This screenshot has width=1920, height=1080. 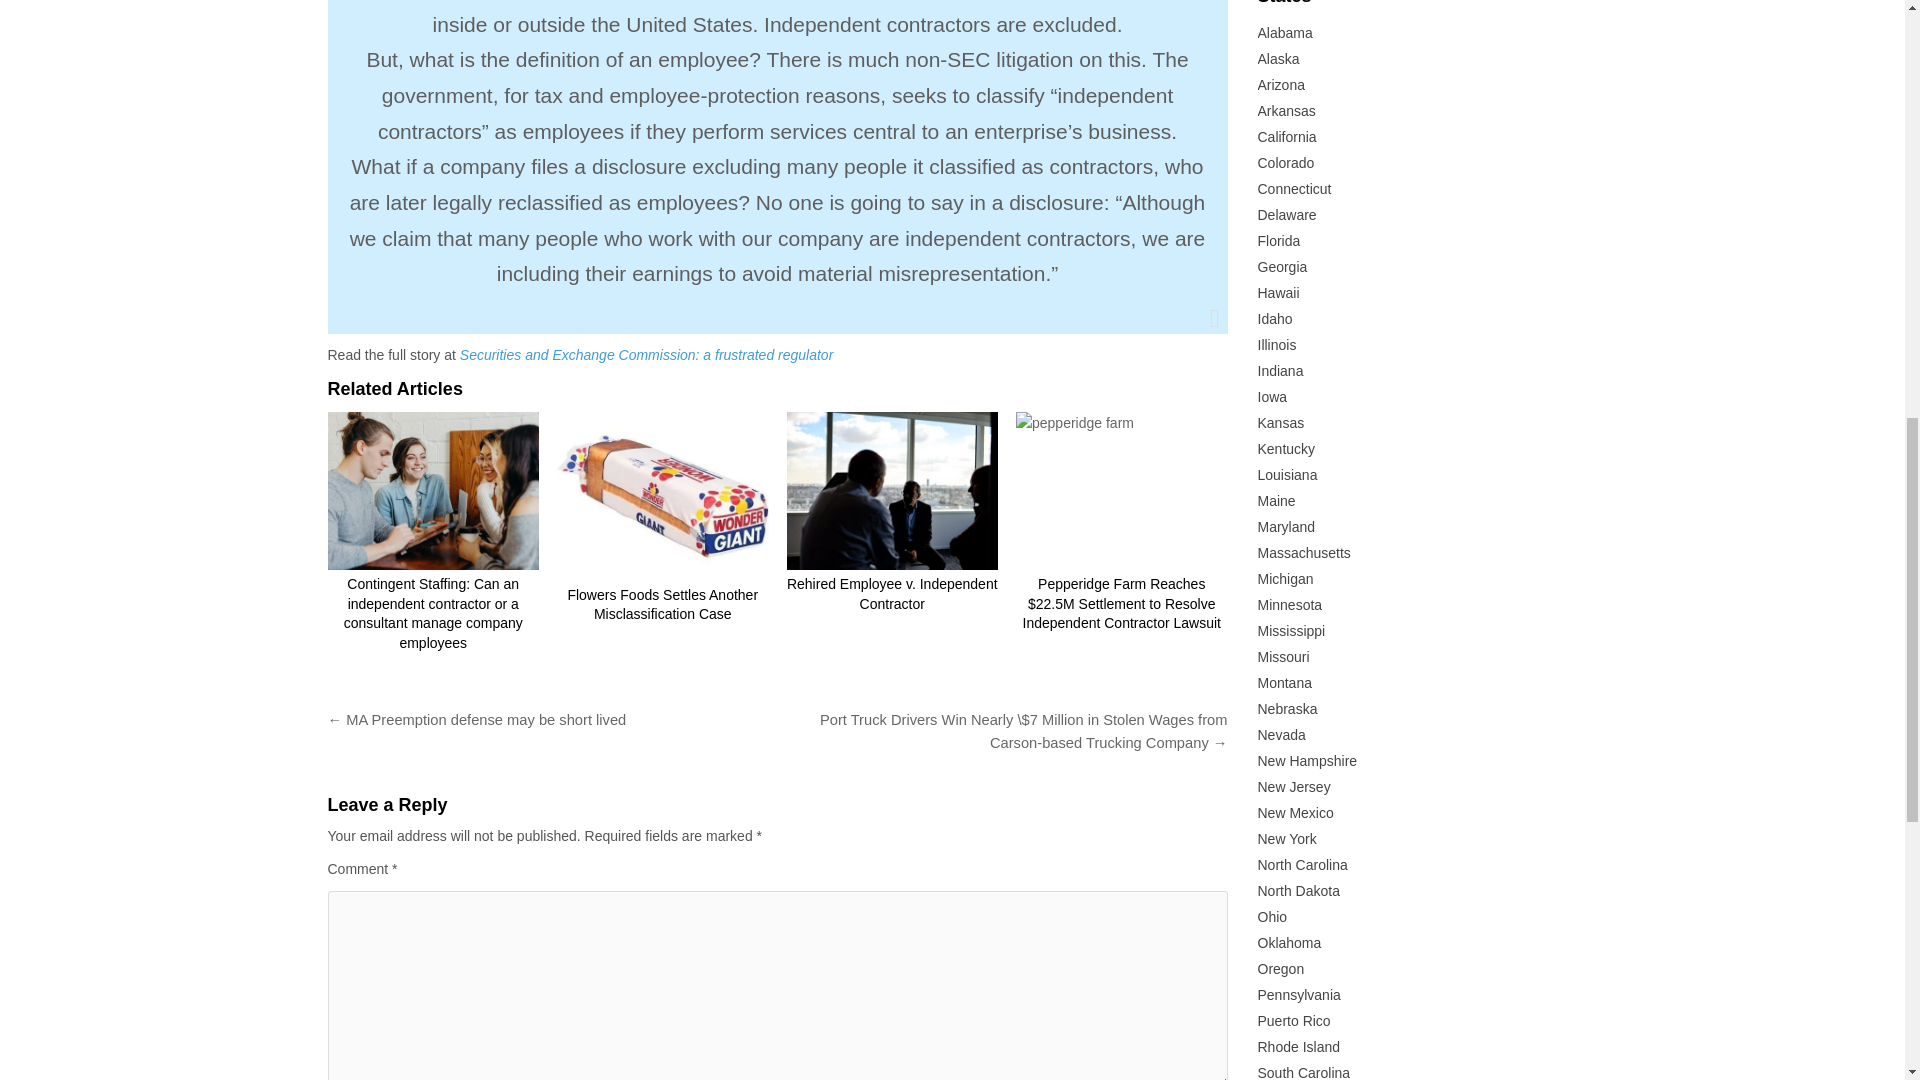 I want to click on Delaware, so click(x=1287, y=214).